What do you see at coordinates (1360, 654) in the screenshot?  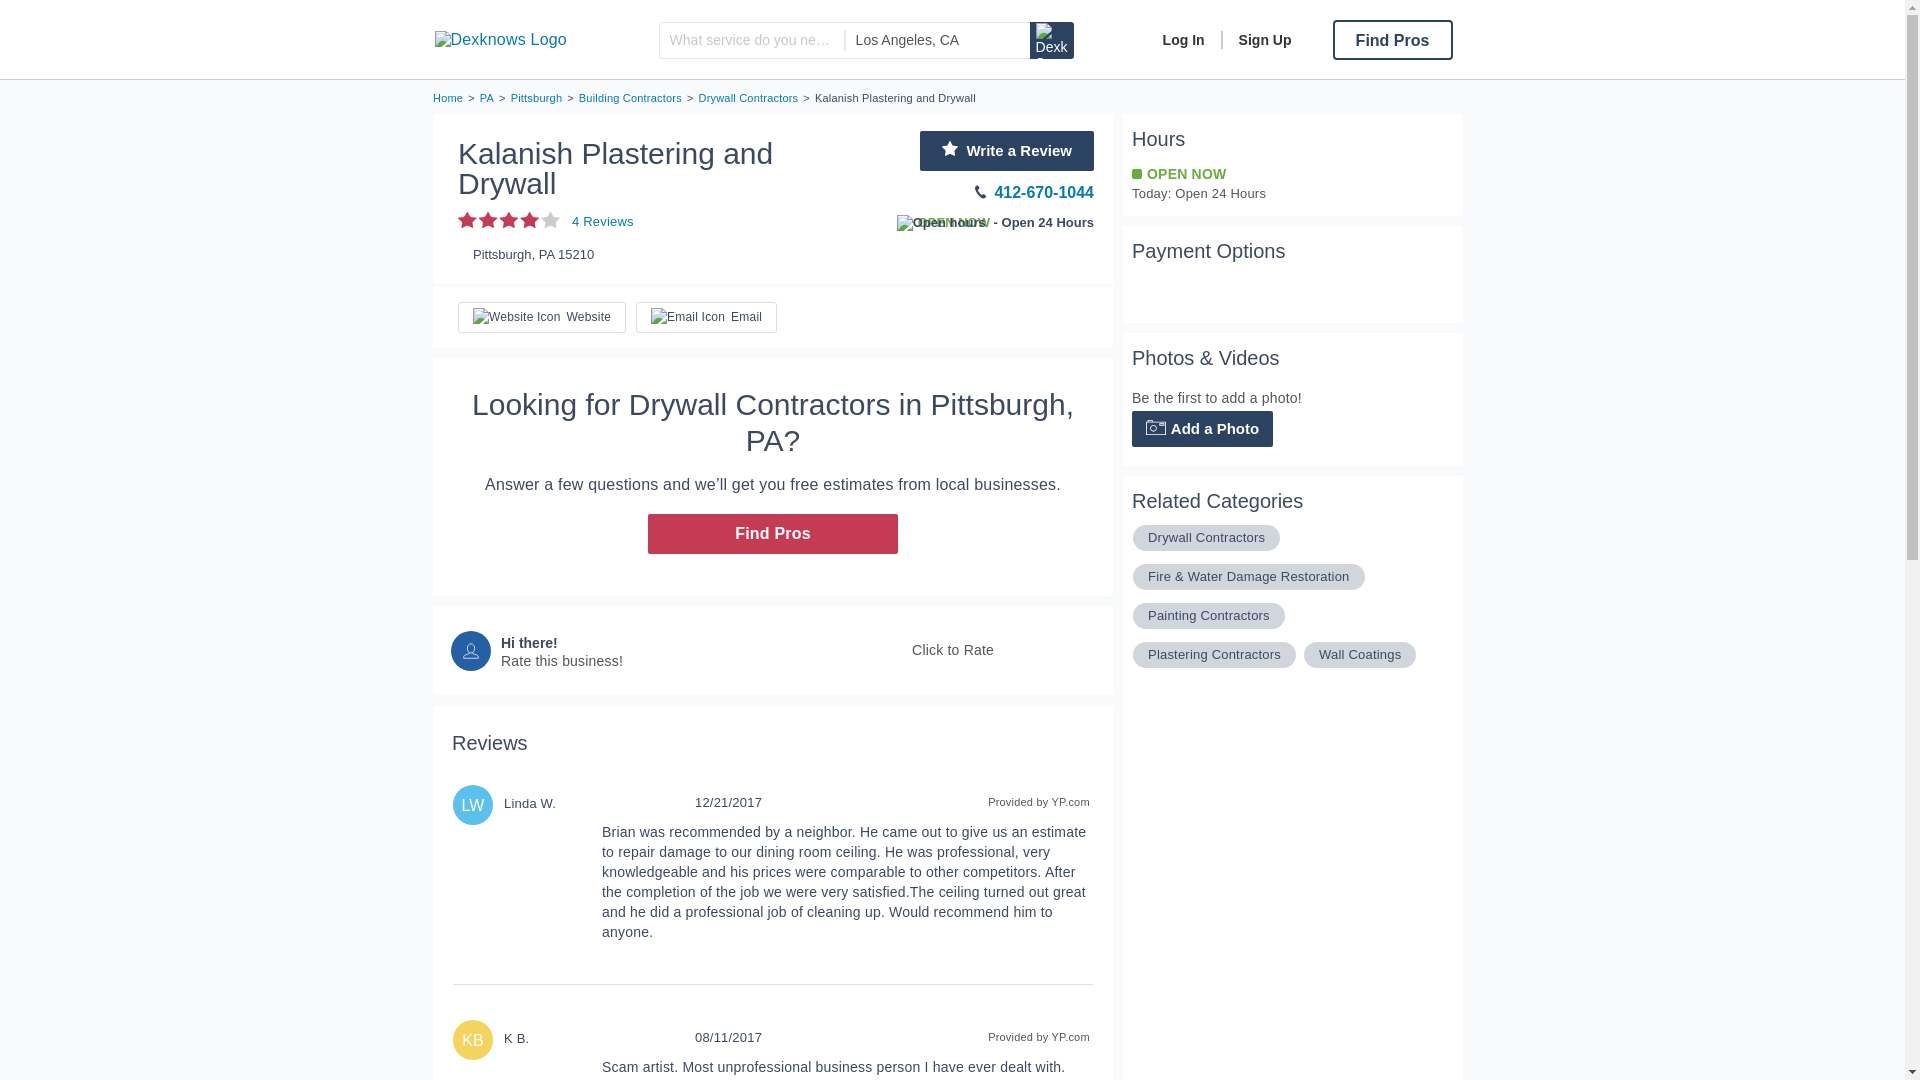 I see `Wall Coatings` at bounding box center [1360, 654].